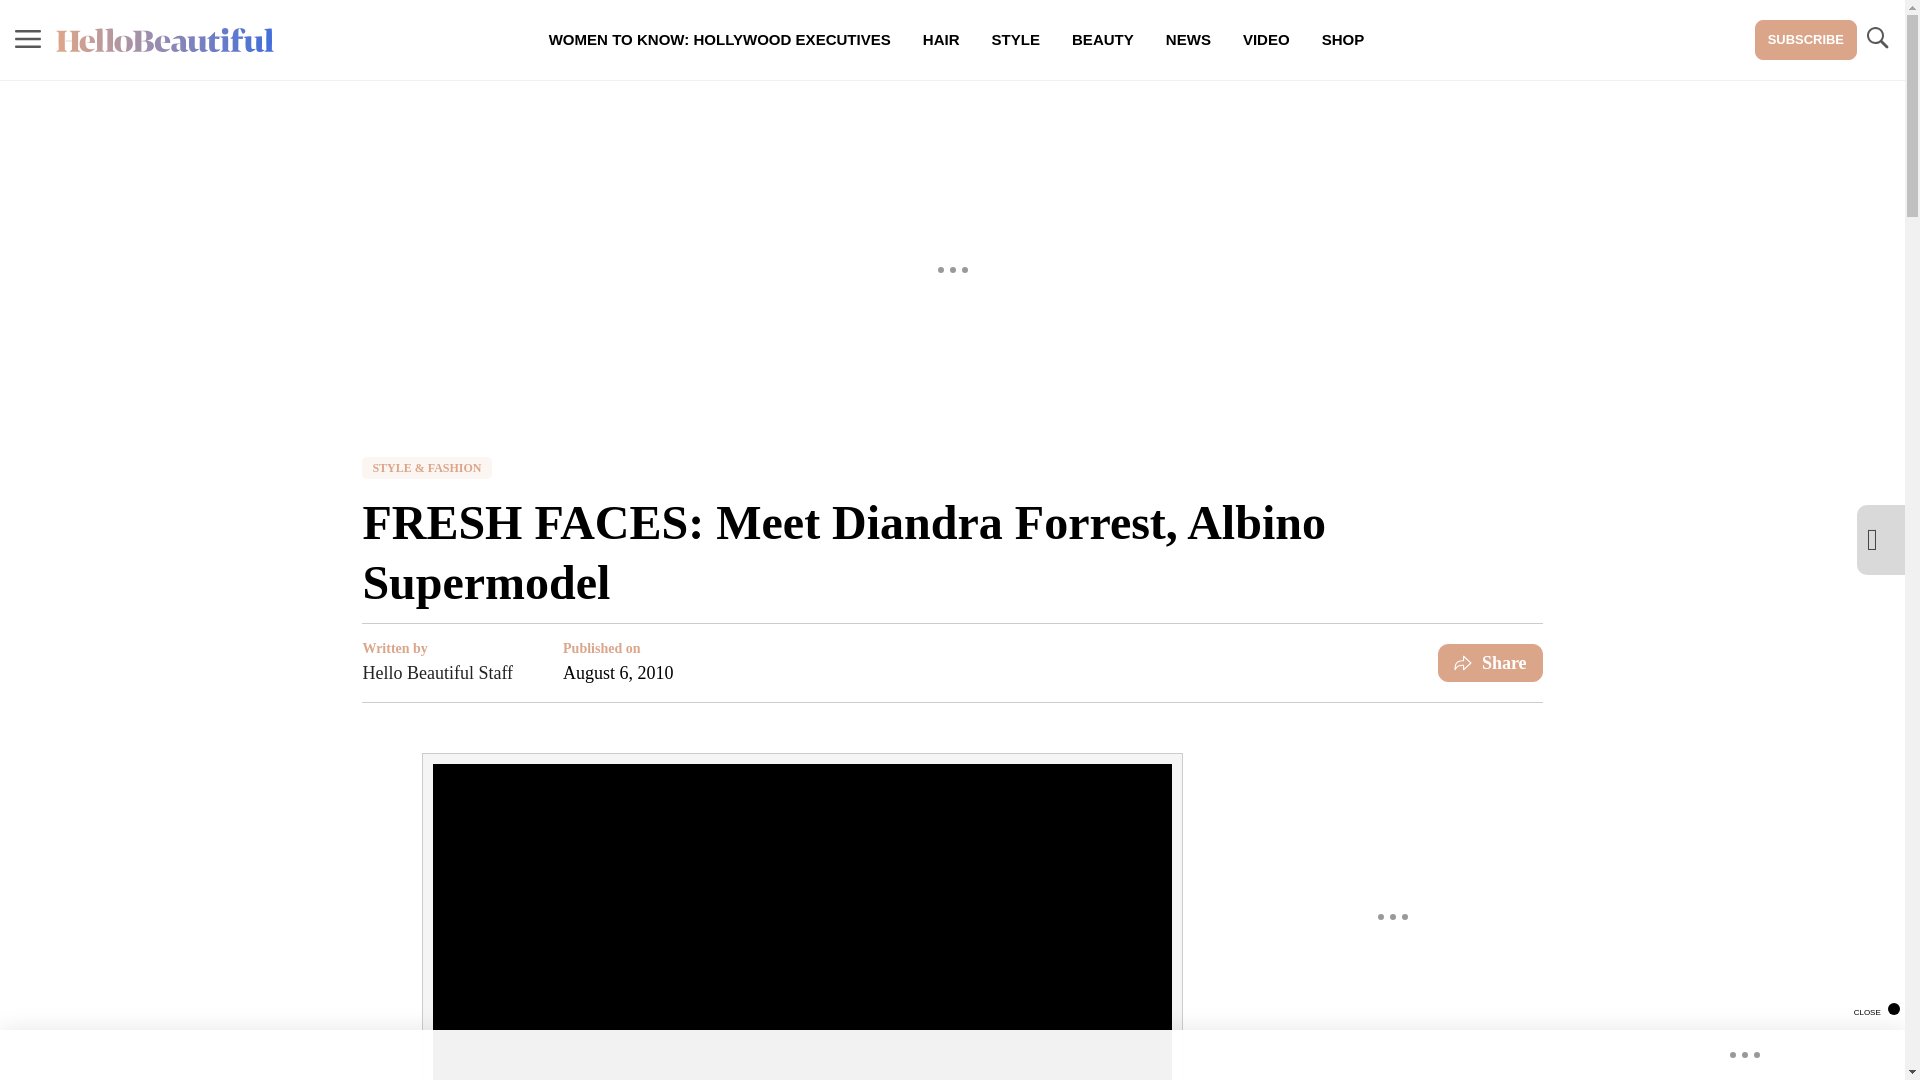 Image resolution: width=1920 pixels, height=1080 pixels. Describe the element at coordinates (1188, 40) in the screenshot. I see `NEWS` at that location.